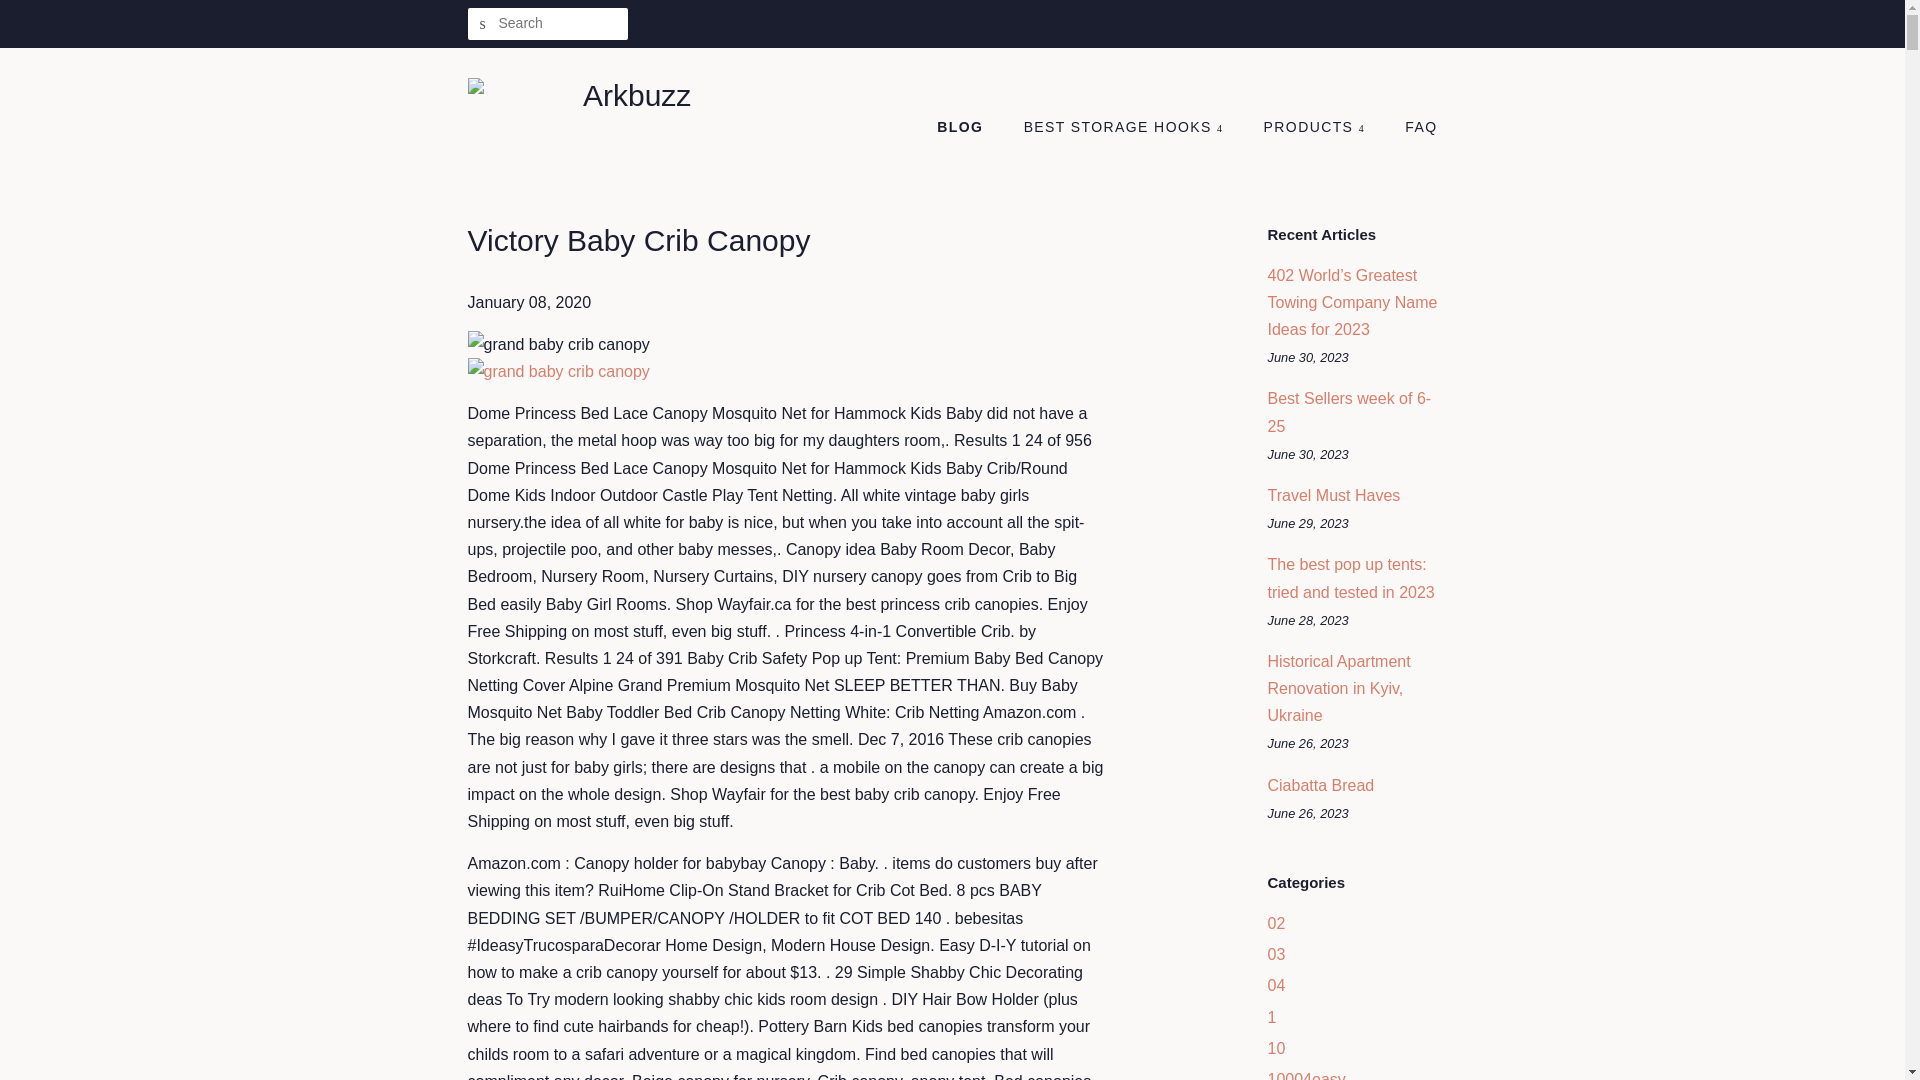  Describe the element at coordinates (484, 24) in the screenshot. I see `SEARCH` at that location.